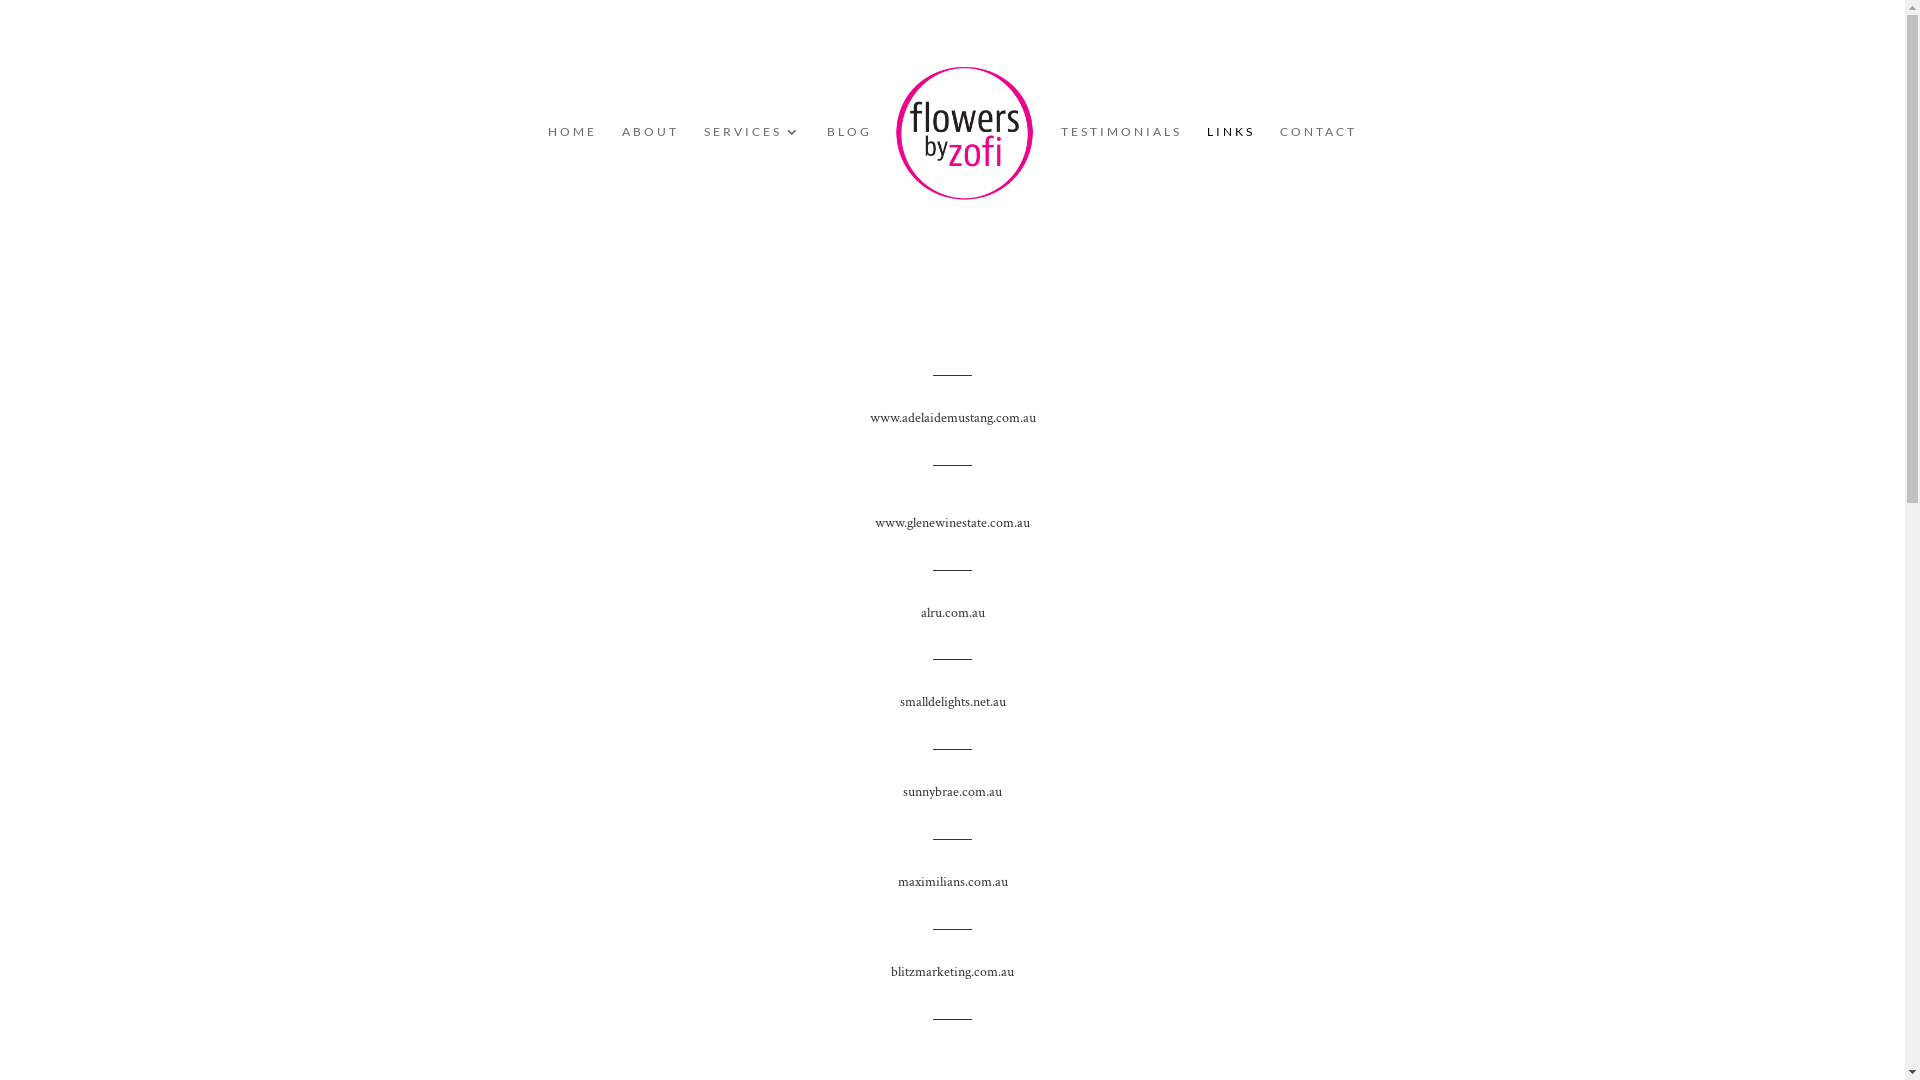 This screenshot has width=1920, height=1080. Describe the element at coordinates (953, 702) in the screenshot. I see `smalldelights.net.au` at that location.